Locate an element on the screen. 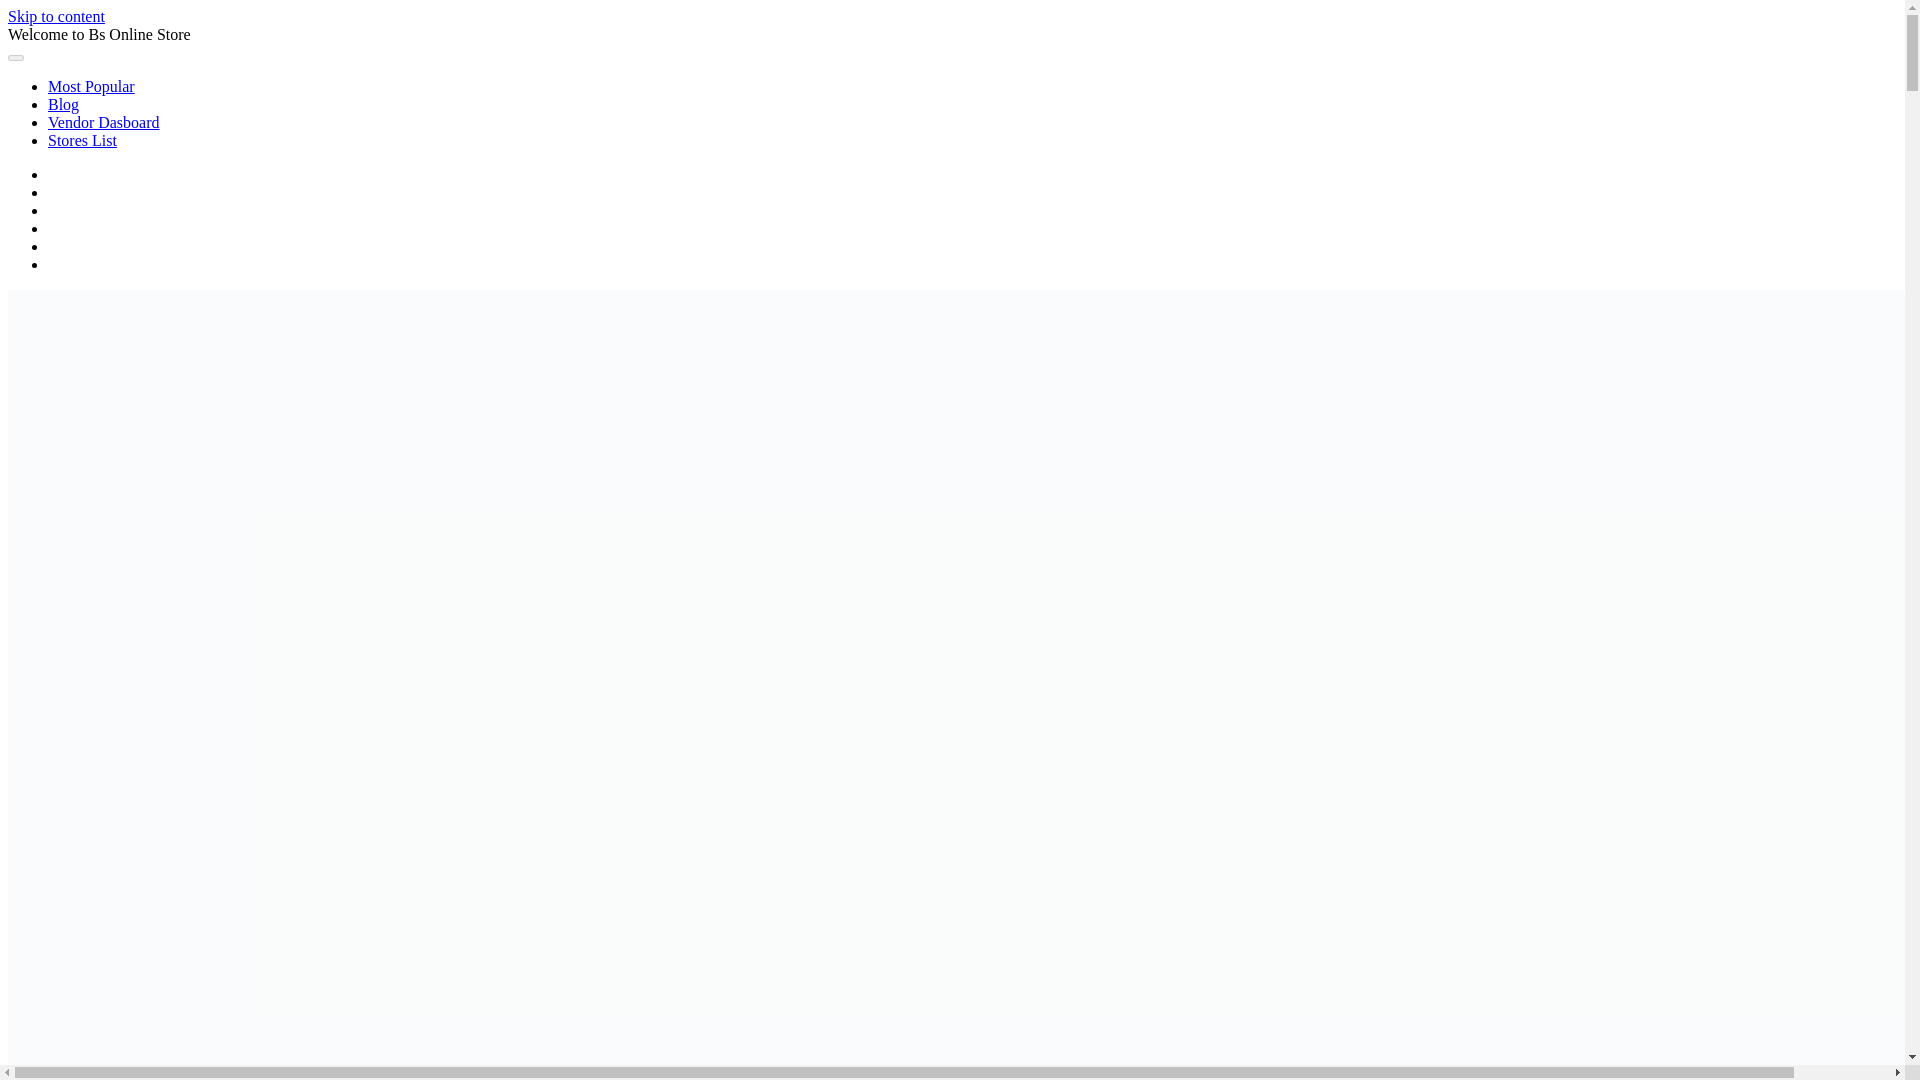 The height and width of the screenshot is (1080, 1920). Skip to content is located at coordinates (56, 16).